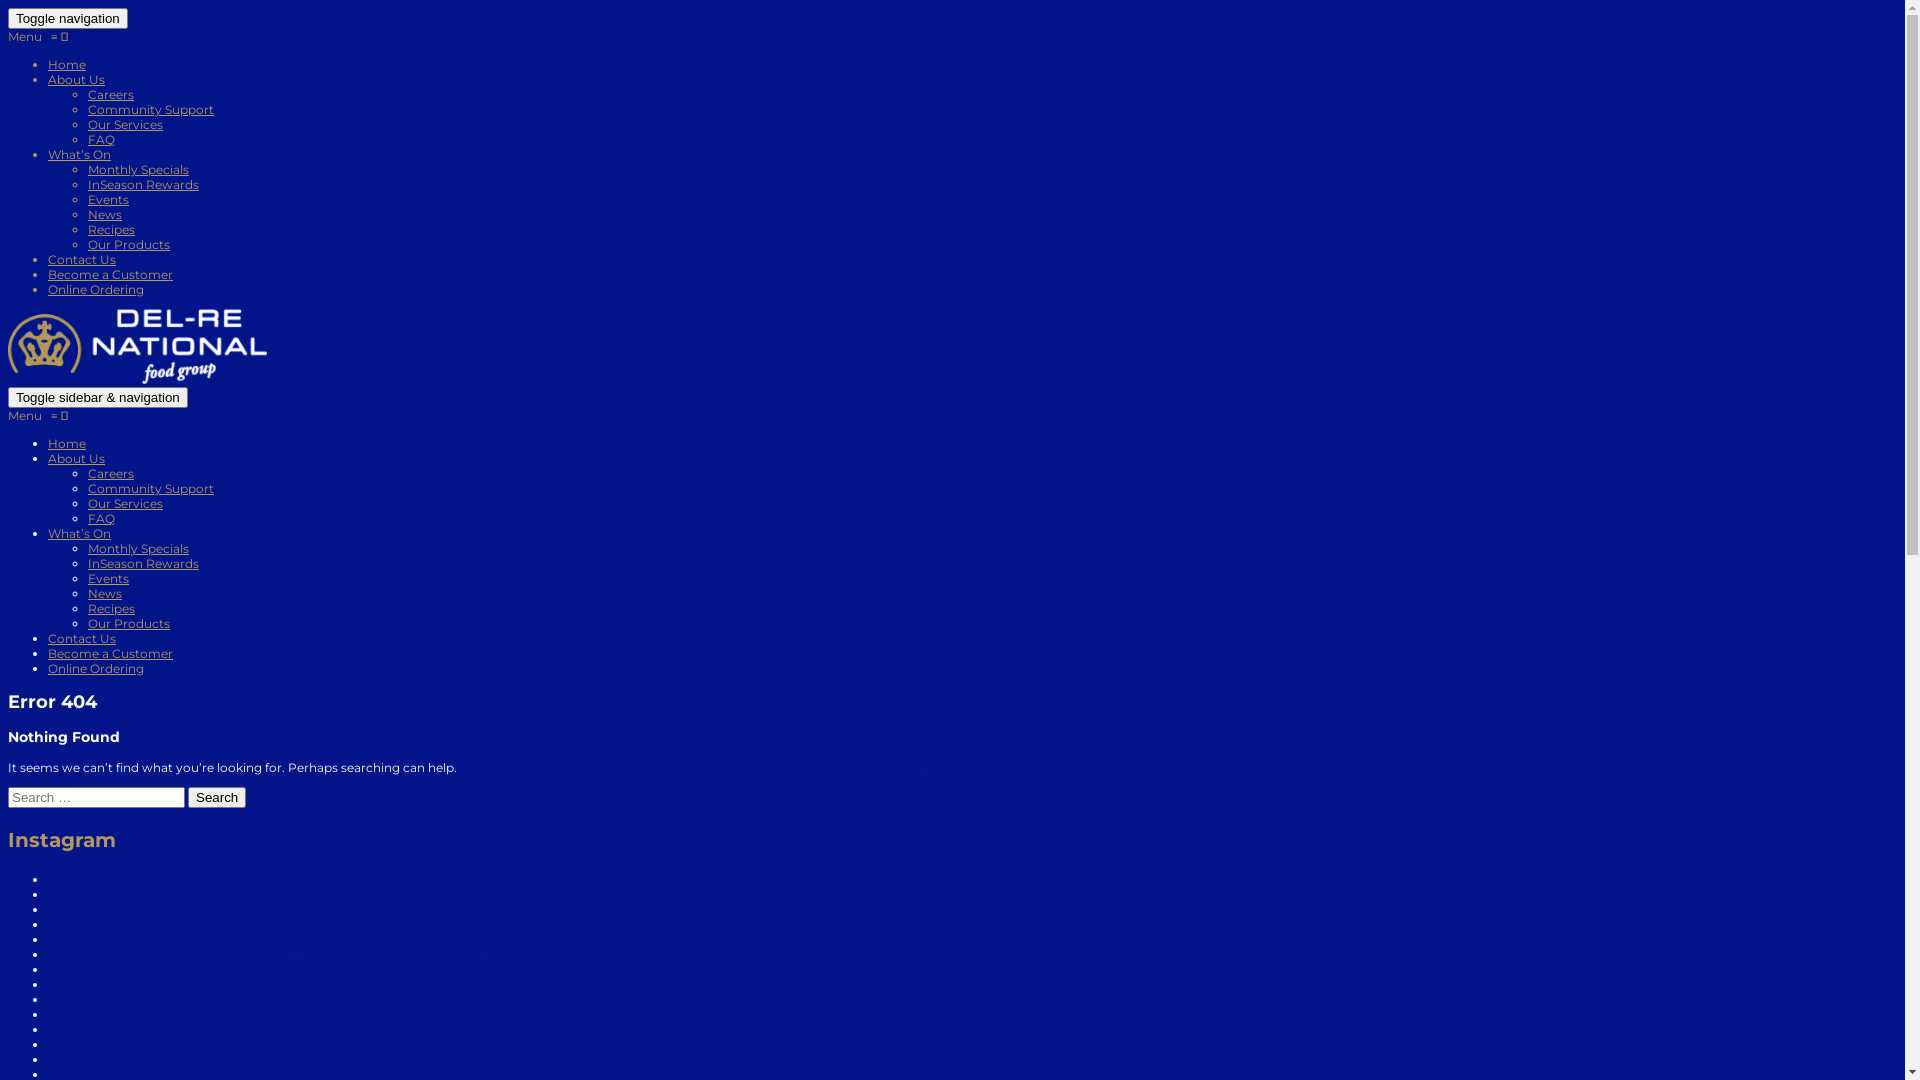  I want to click on Careers, so click(111, 94).